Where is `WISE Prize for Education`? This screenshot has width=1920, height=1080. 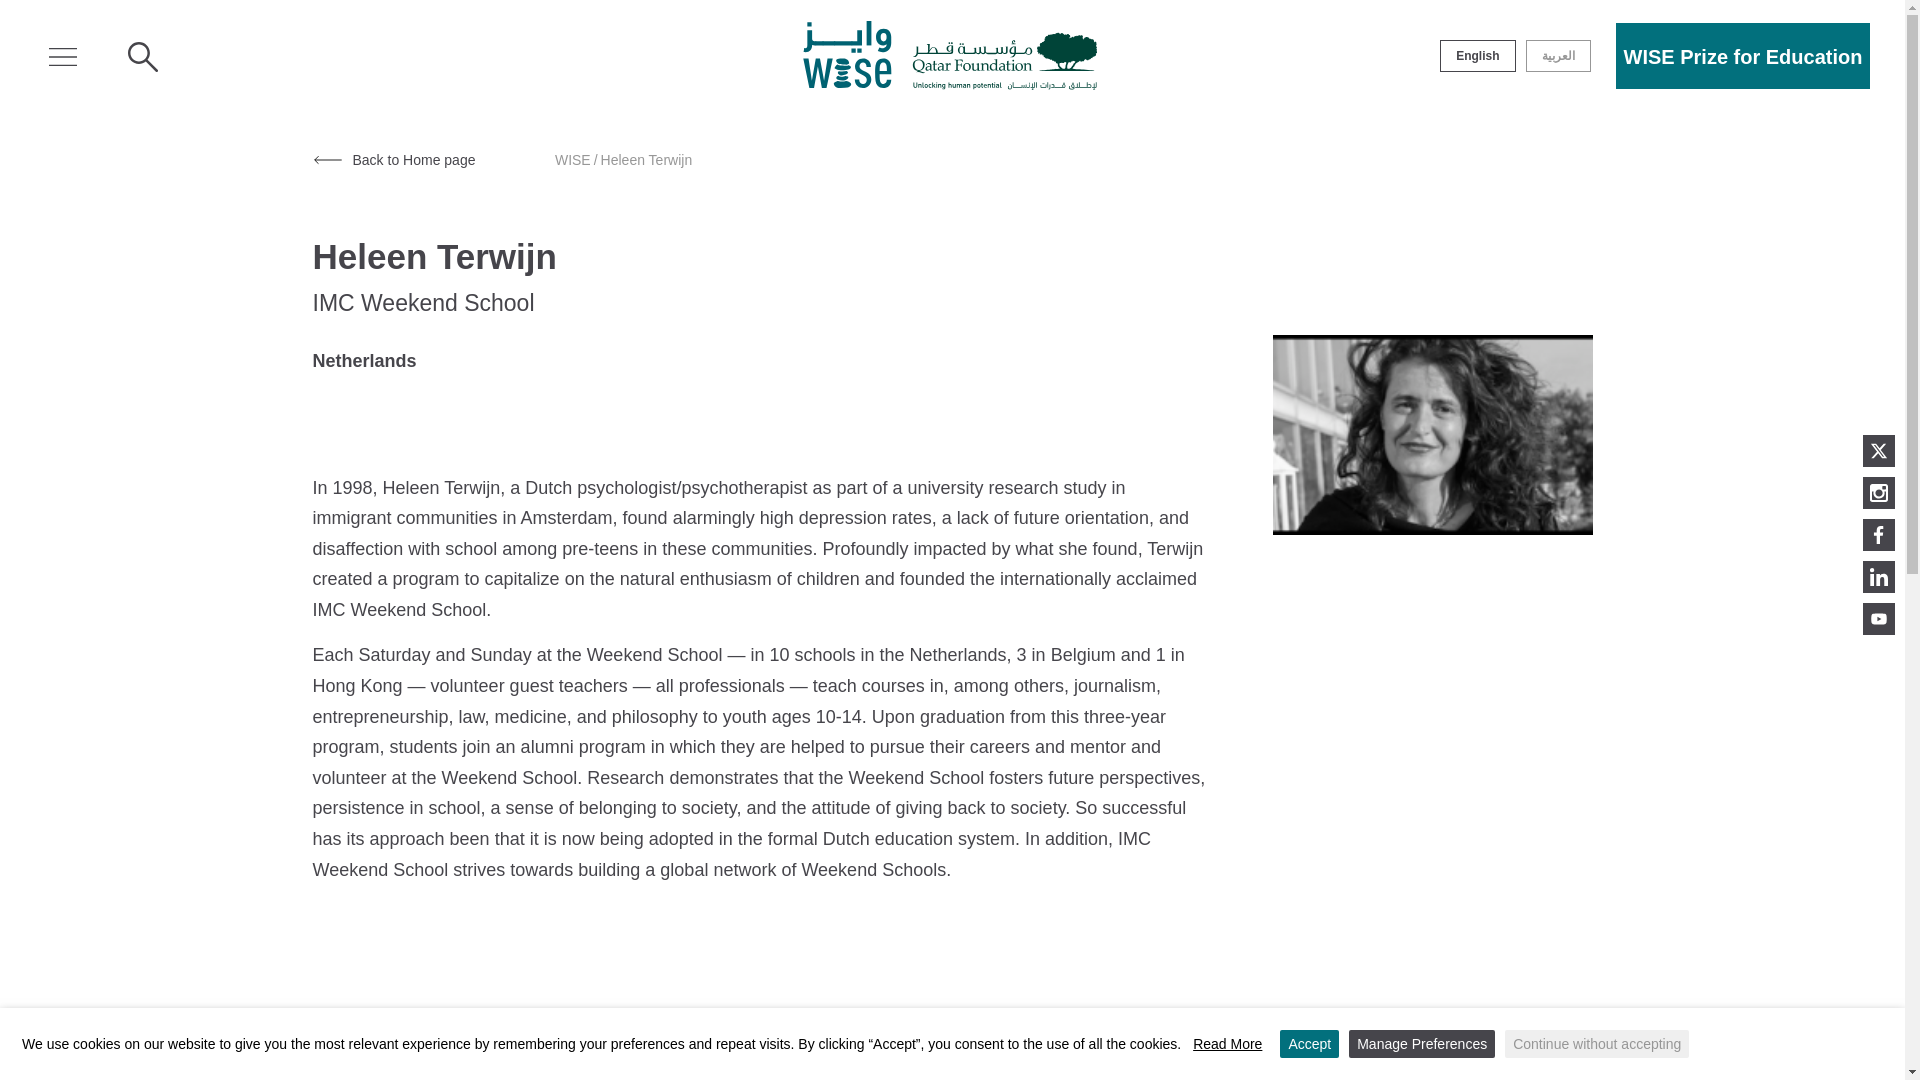 WISE Prize for Education is located at coordinates (1743, 55).